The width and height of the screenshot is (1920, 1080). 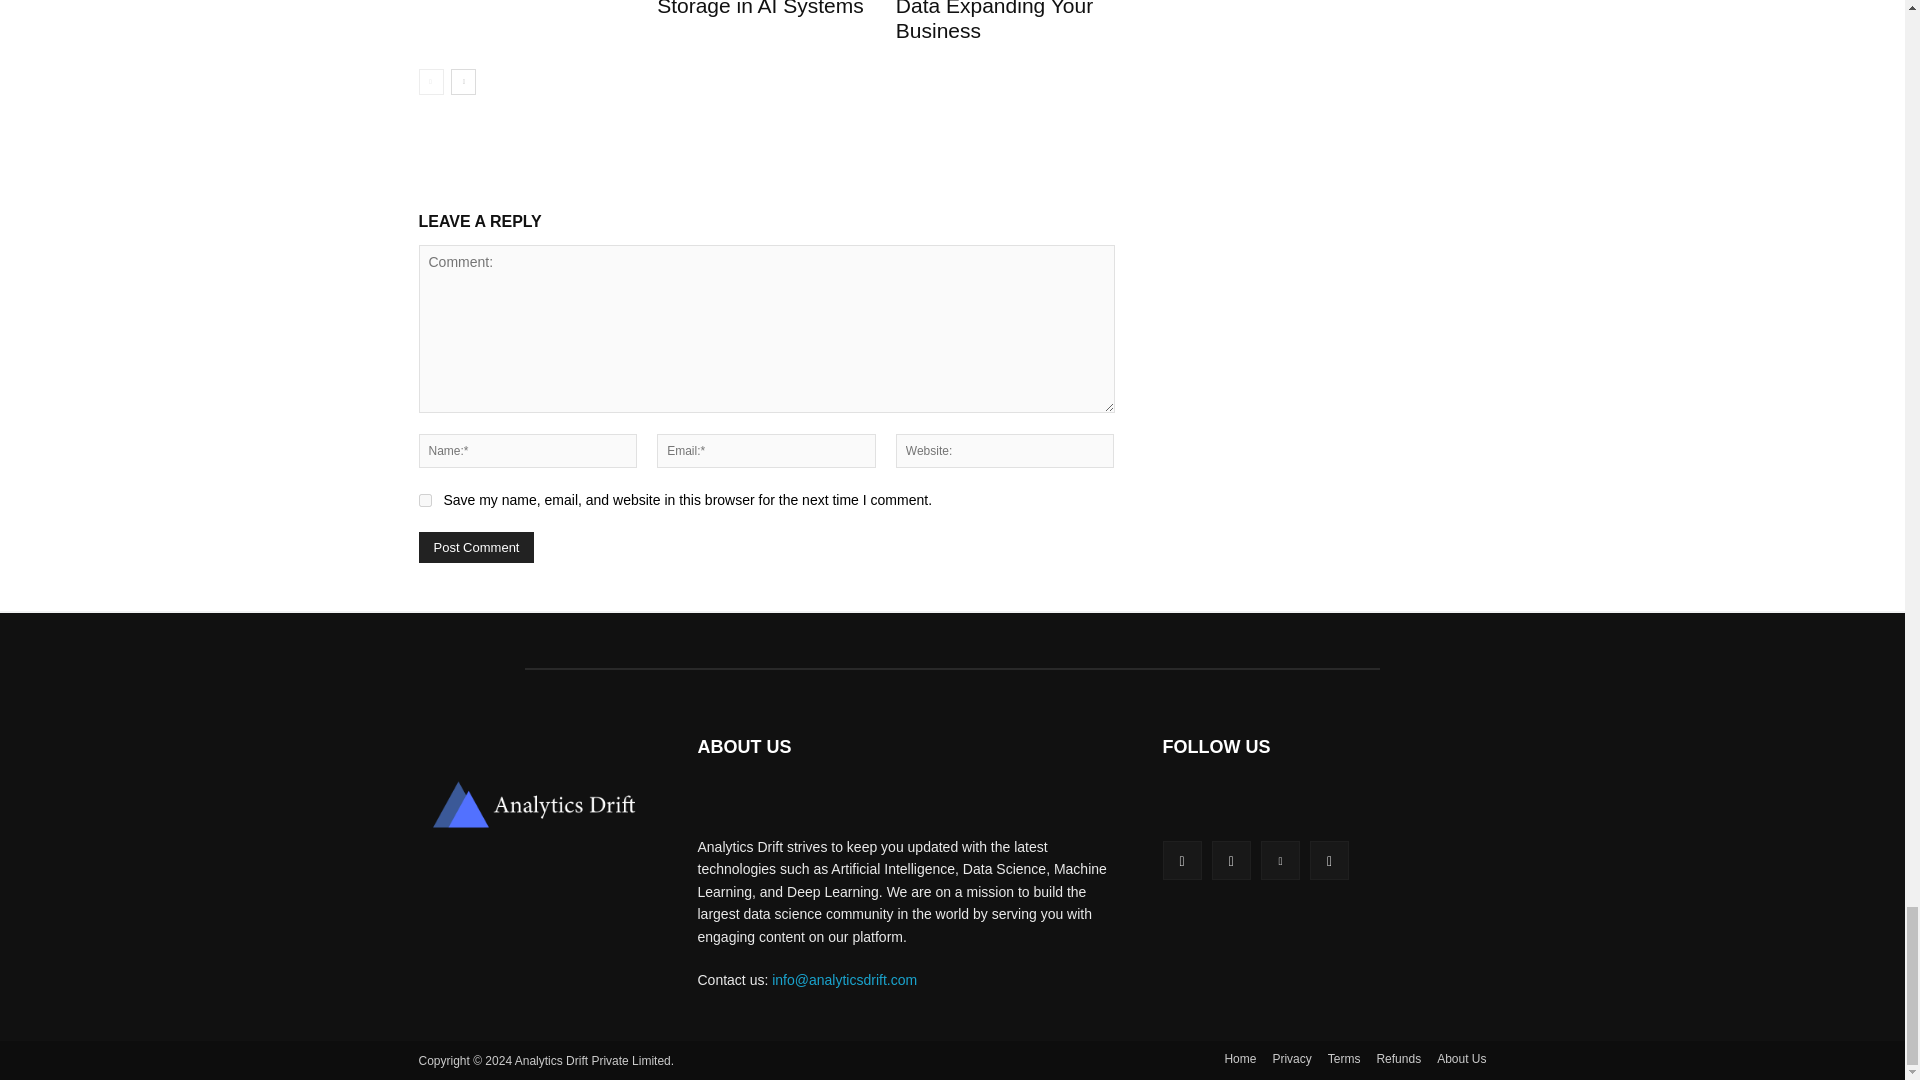 What do you see at coordinates (424, 500) in the screenshot?
I see `yes` at bounding box center [424, 500].